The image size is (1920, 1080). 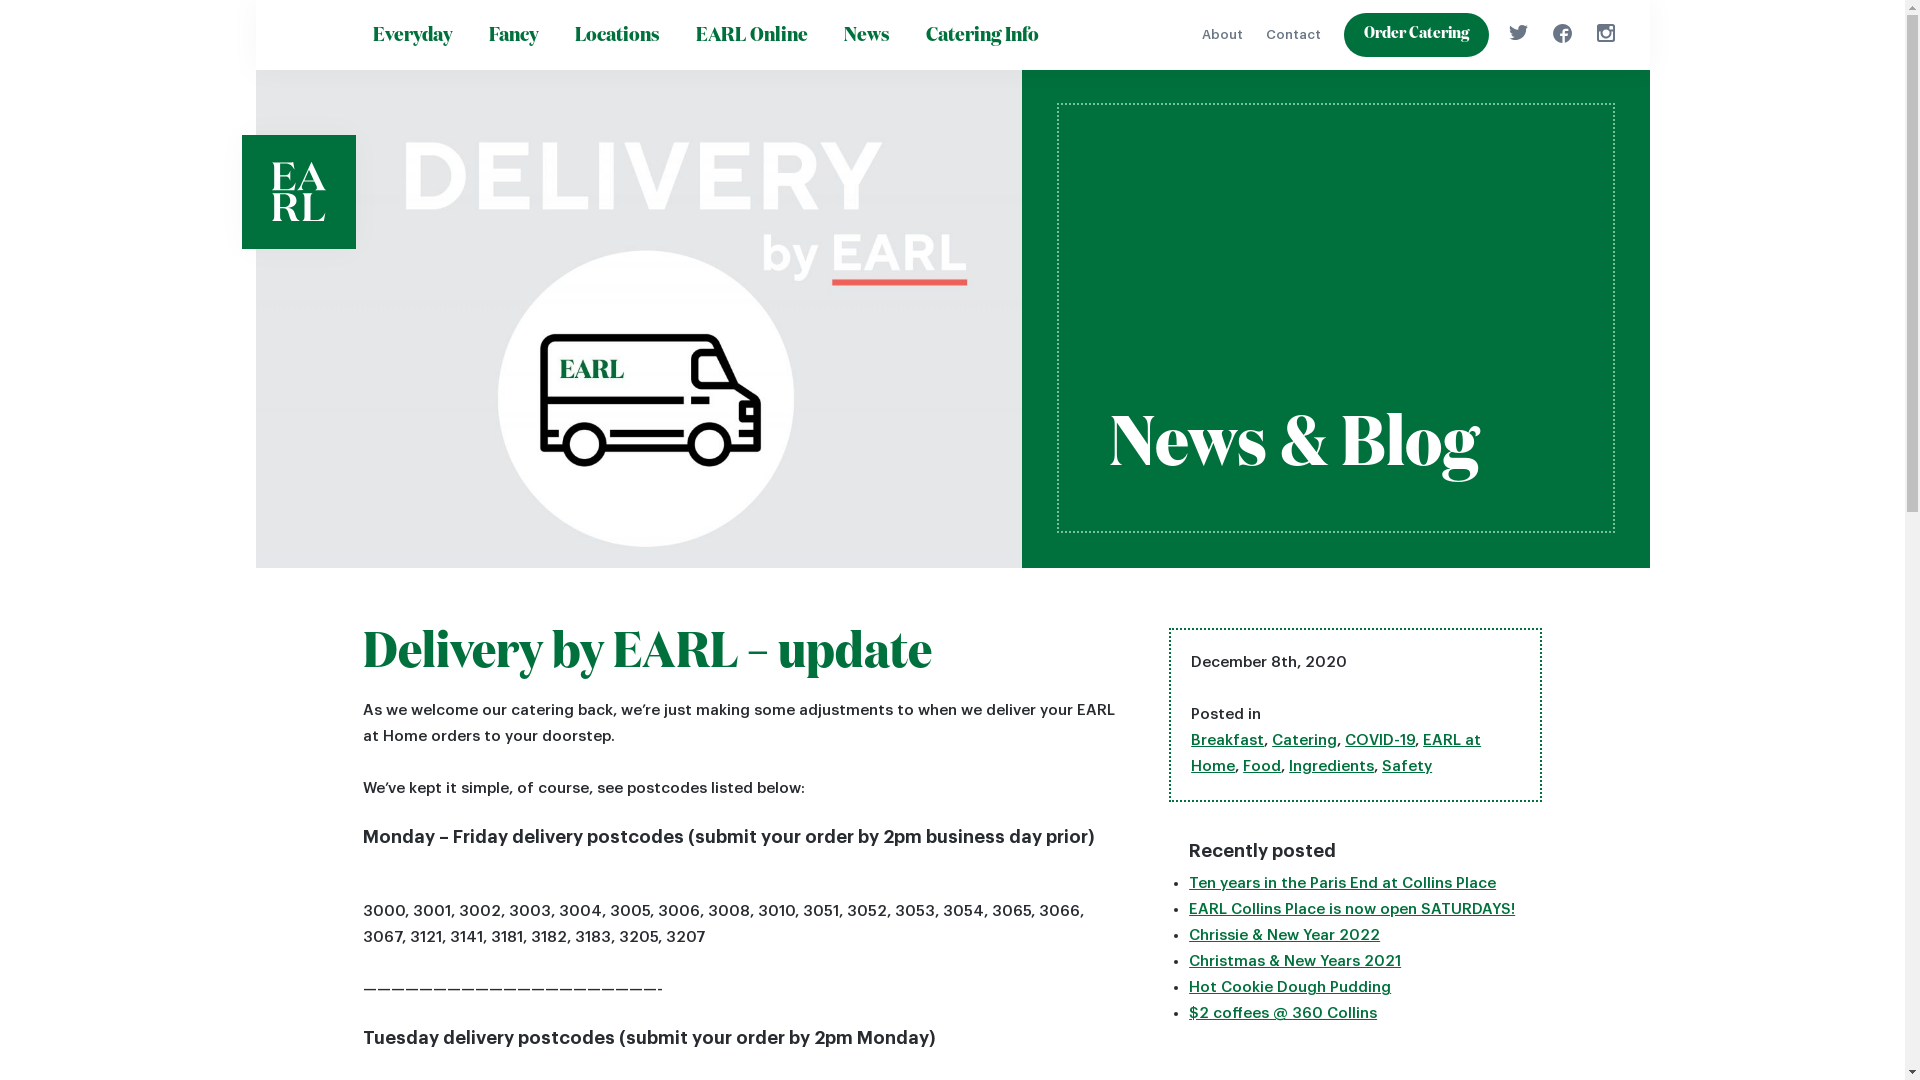 I want to click on Catering, so click(x=1304, y=740).